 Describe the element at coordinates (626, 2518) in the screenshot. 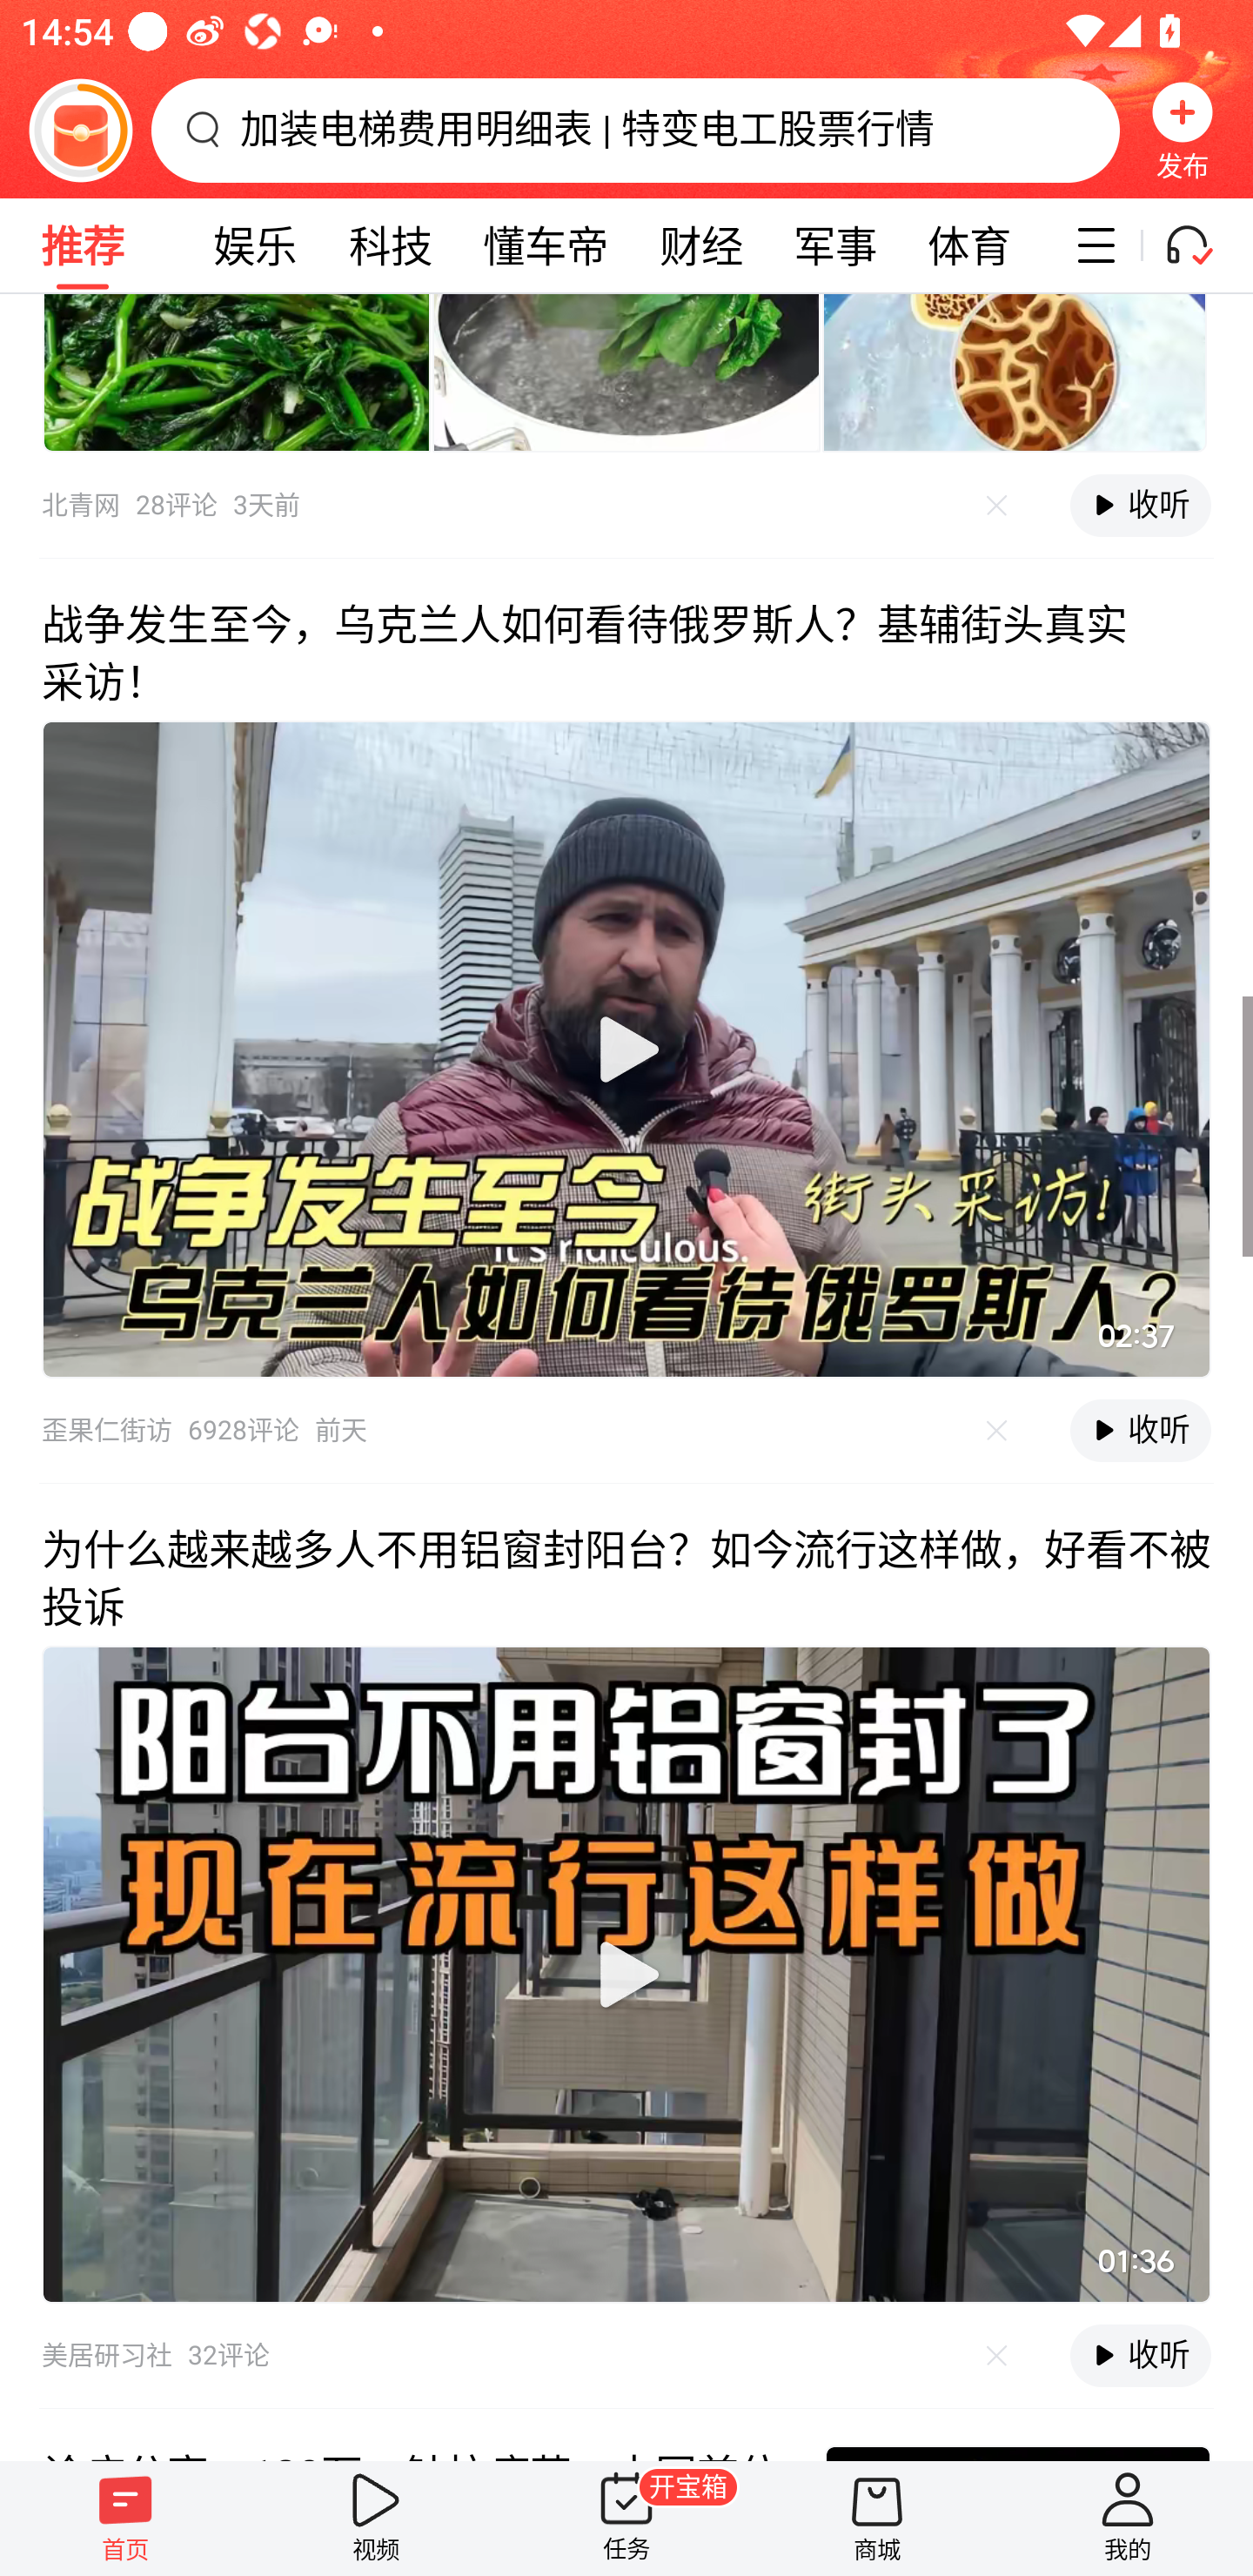

I see `任务 开宝箱` at that location.